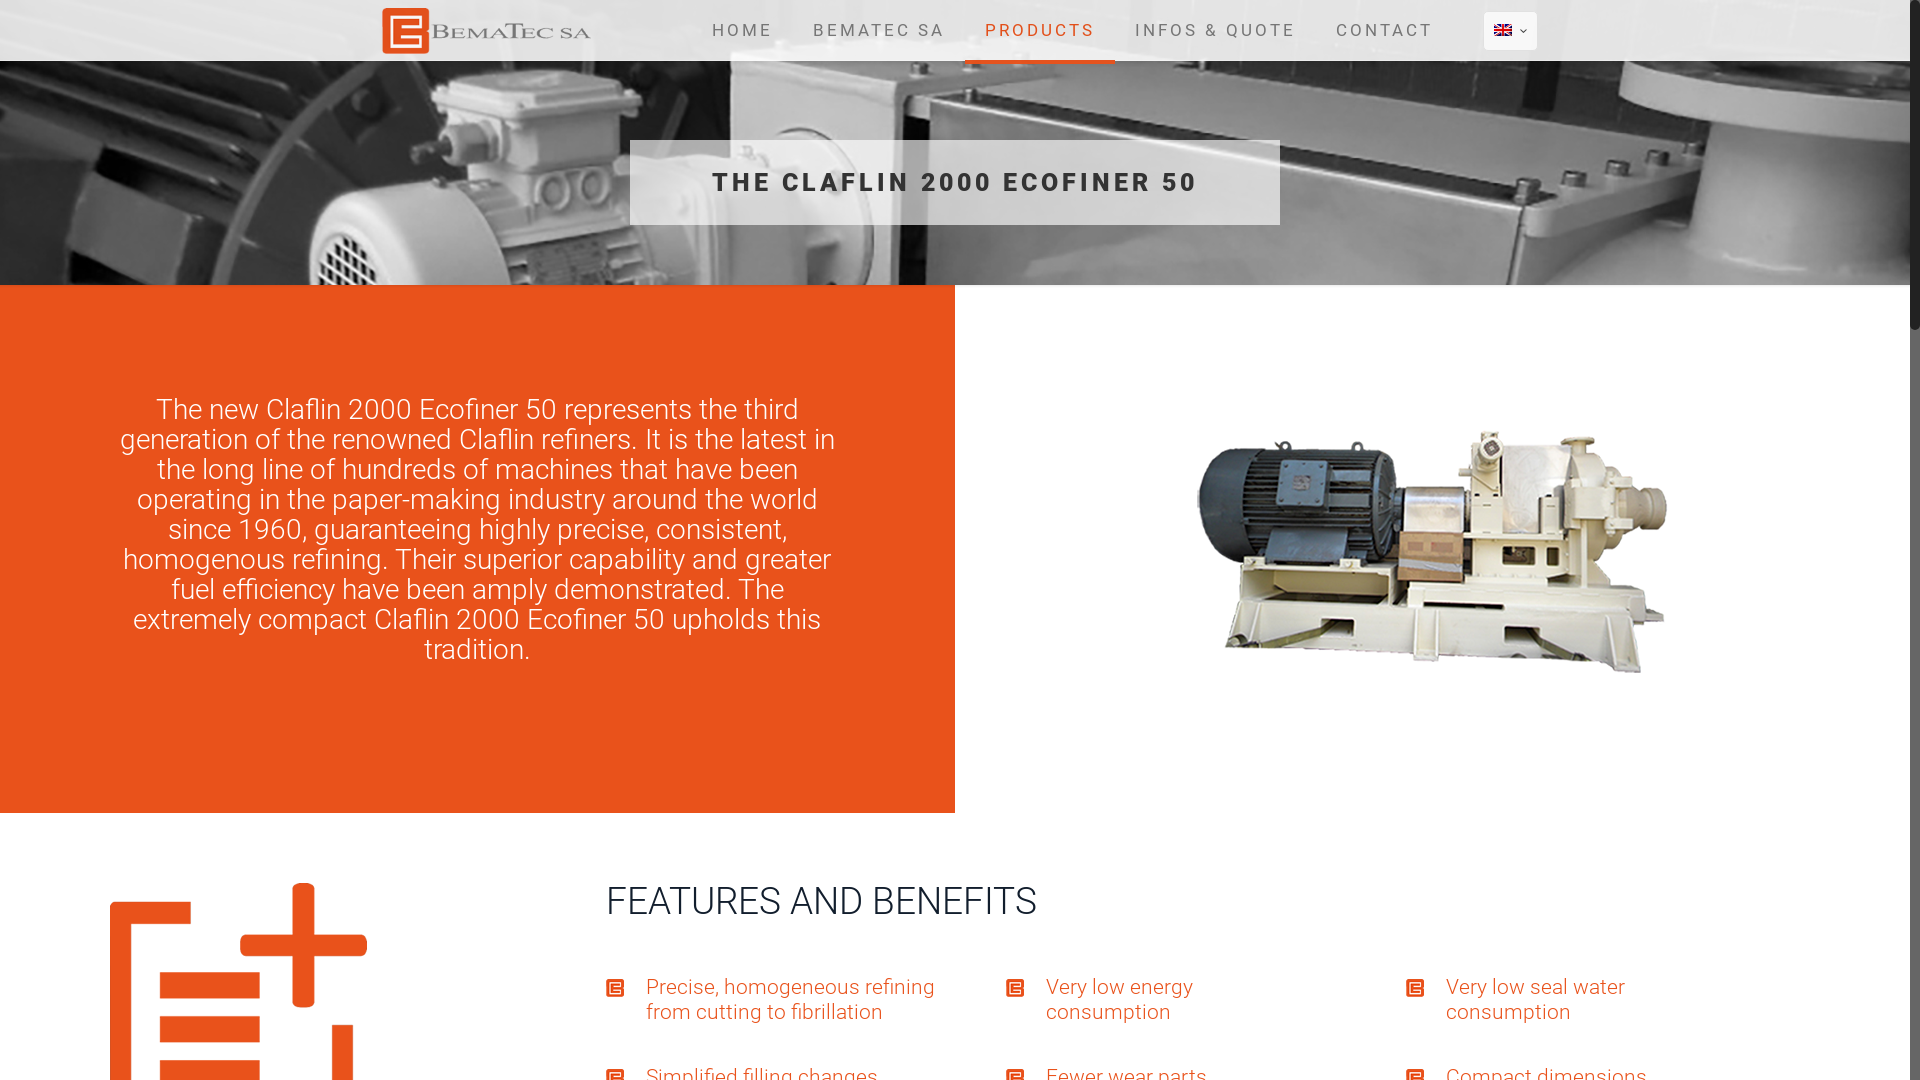 The height and width of the screenshot is (1080, 1920). What do you see at coordinates (1216, 30) in the screenshot?
I see `INFOS & QUOTE` at bounding box center [1216, 30].